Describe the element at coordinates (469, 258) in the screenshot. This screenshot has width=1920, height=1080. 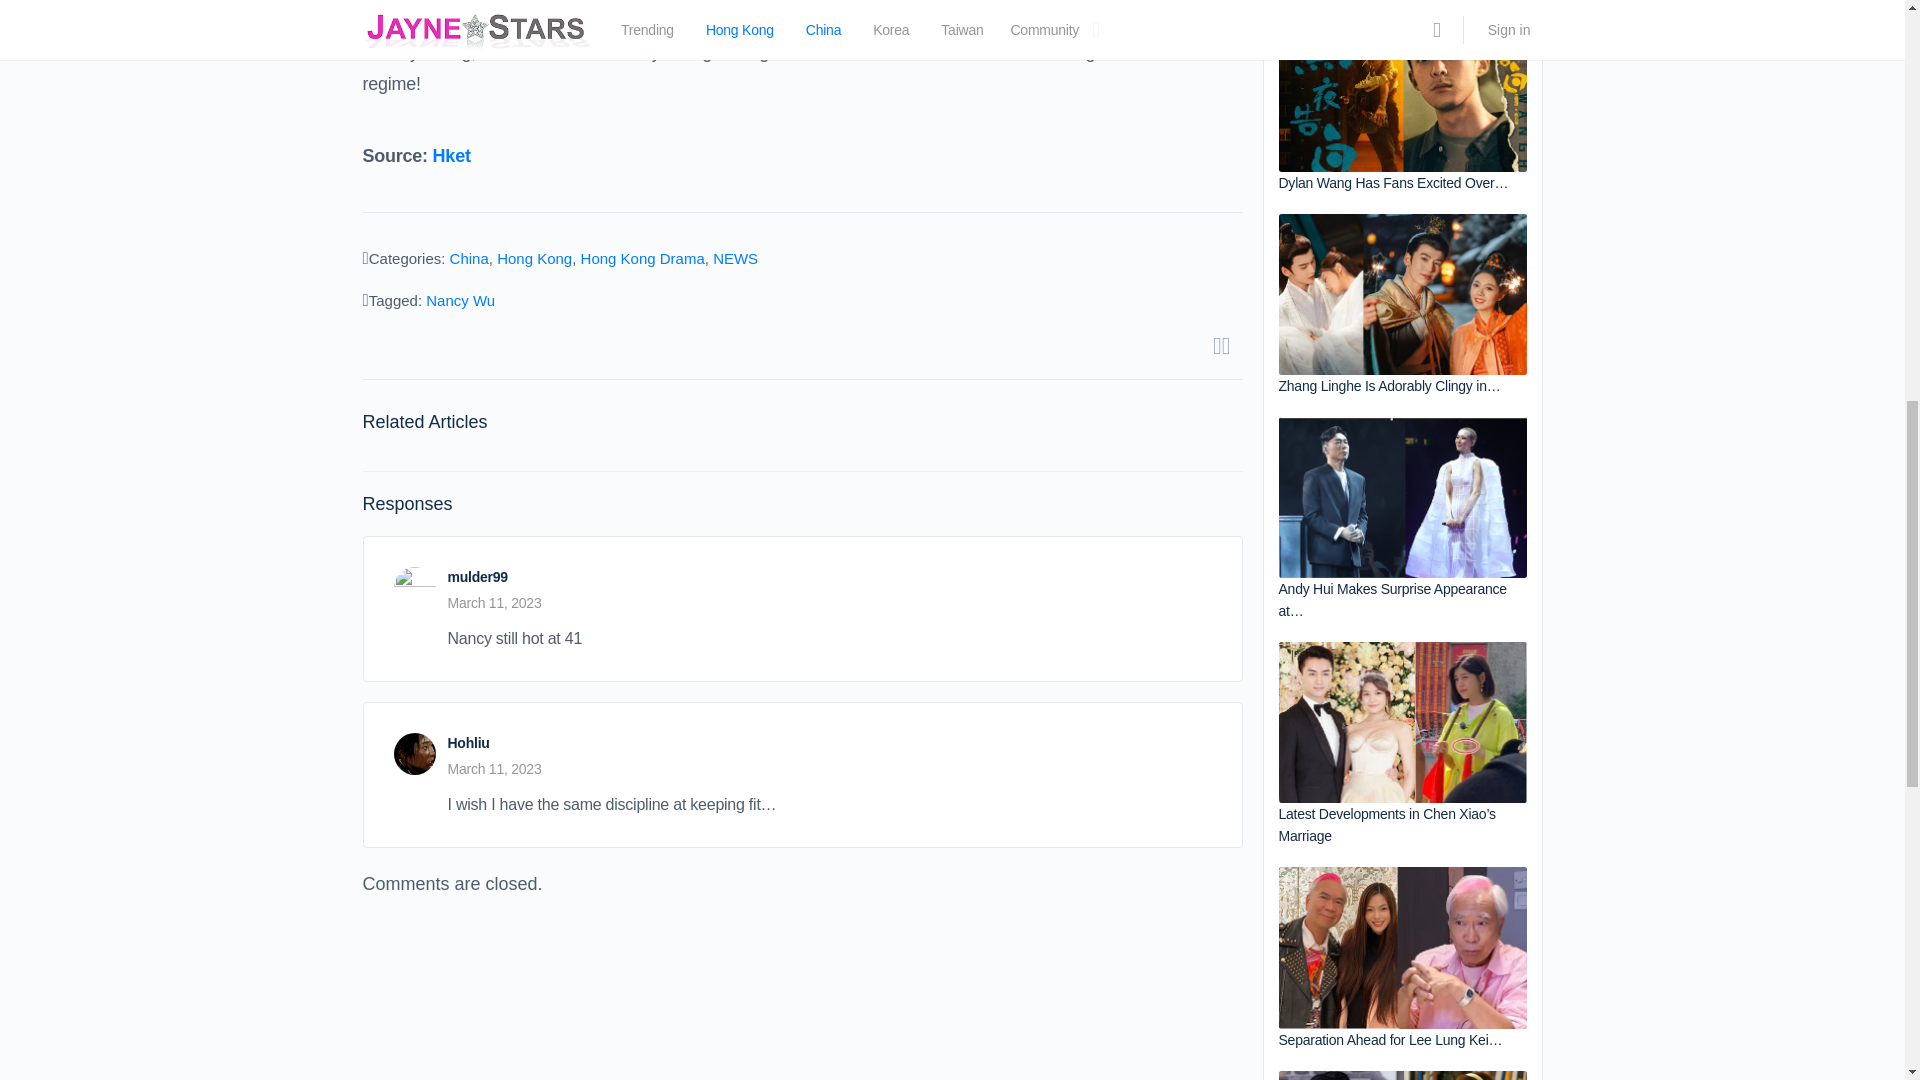
I see `China` at that location.